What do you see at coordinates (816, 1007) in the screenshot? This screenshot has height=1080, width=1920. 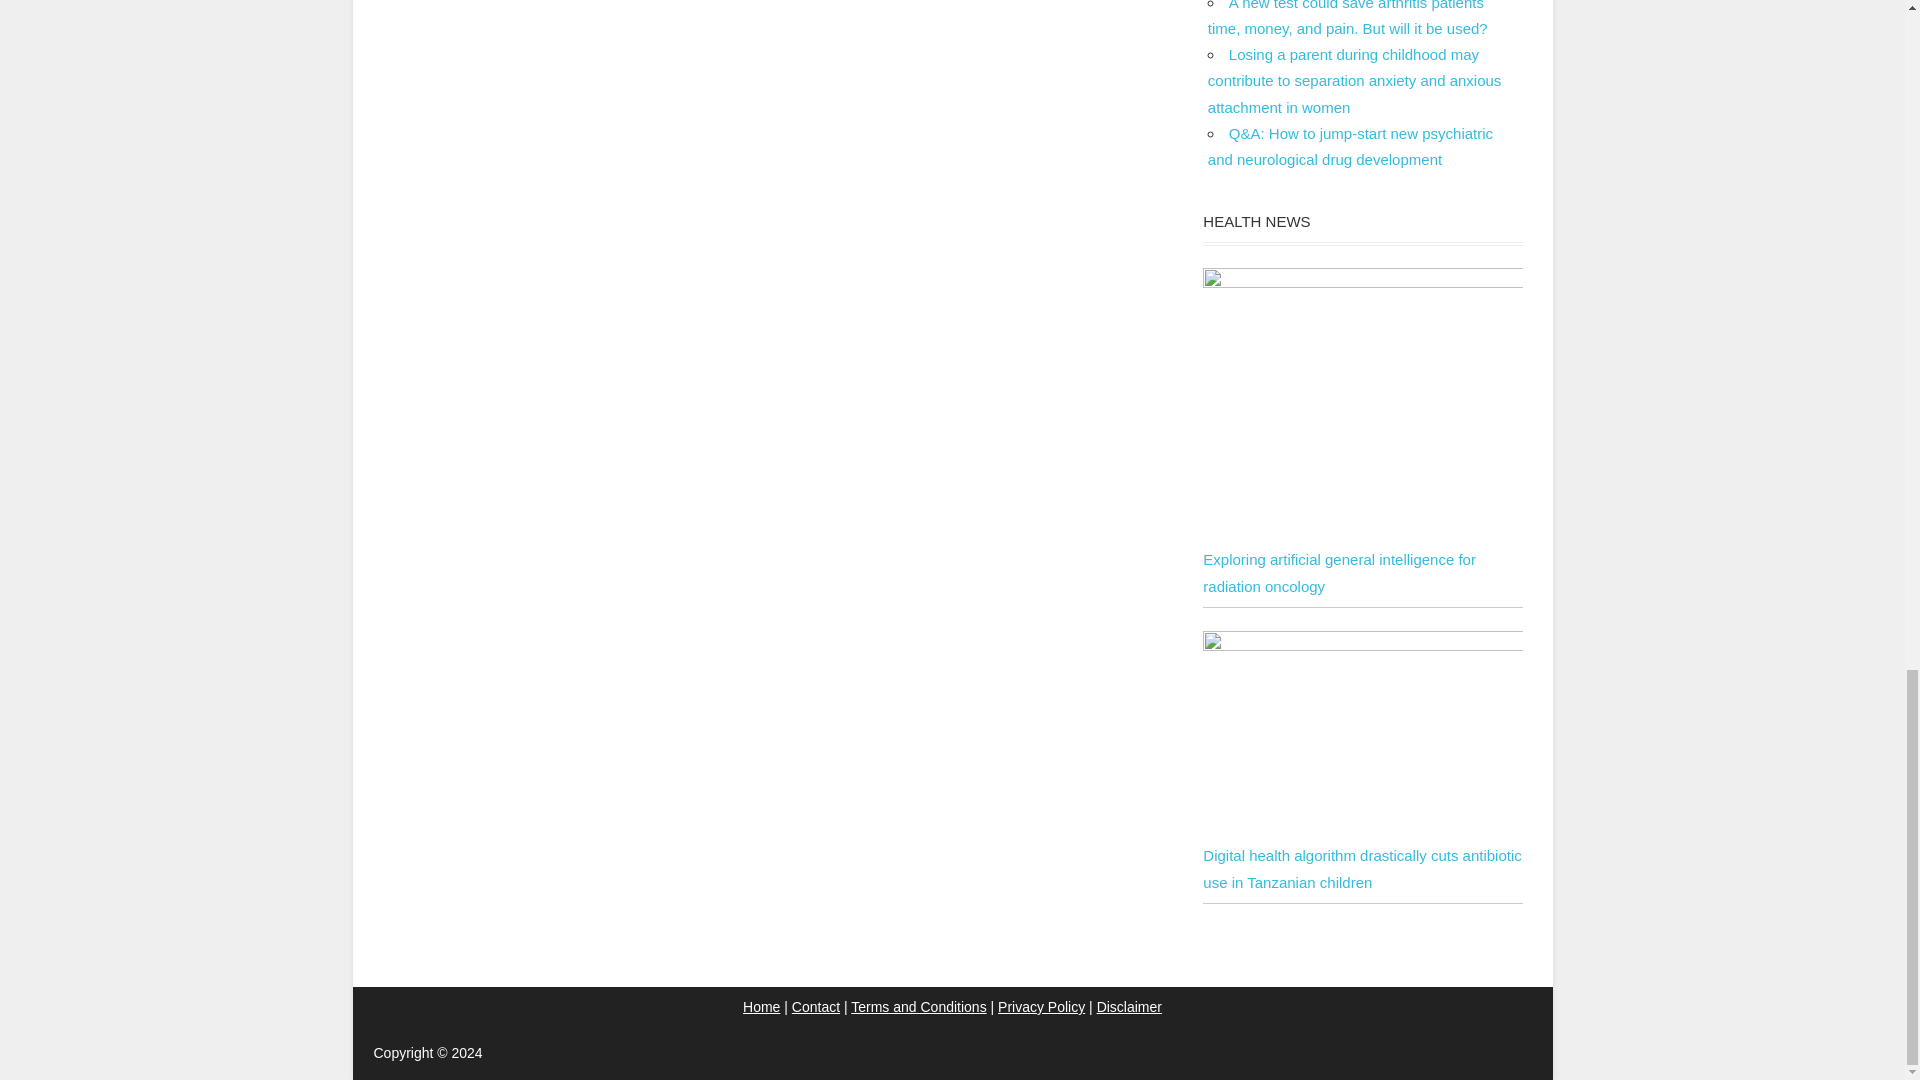 I see `Contact` at bounding box center [816, 1007].